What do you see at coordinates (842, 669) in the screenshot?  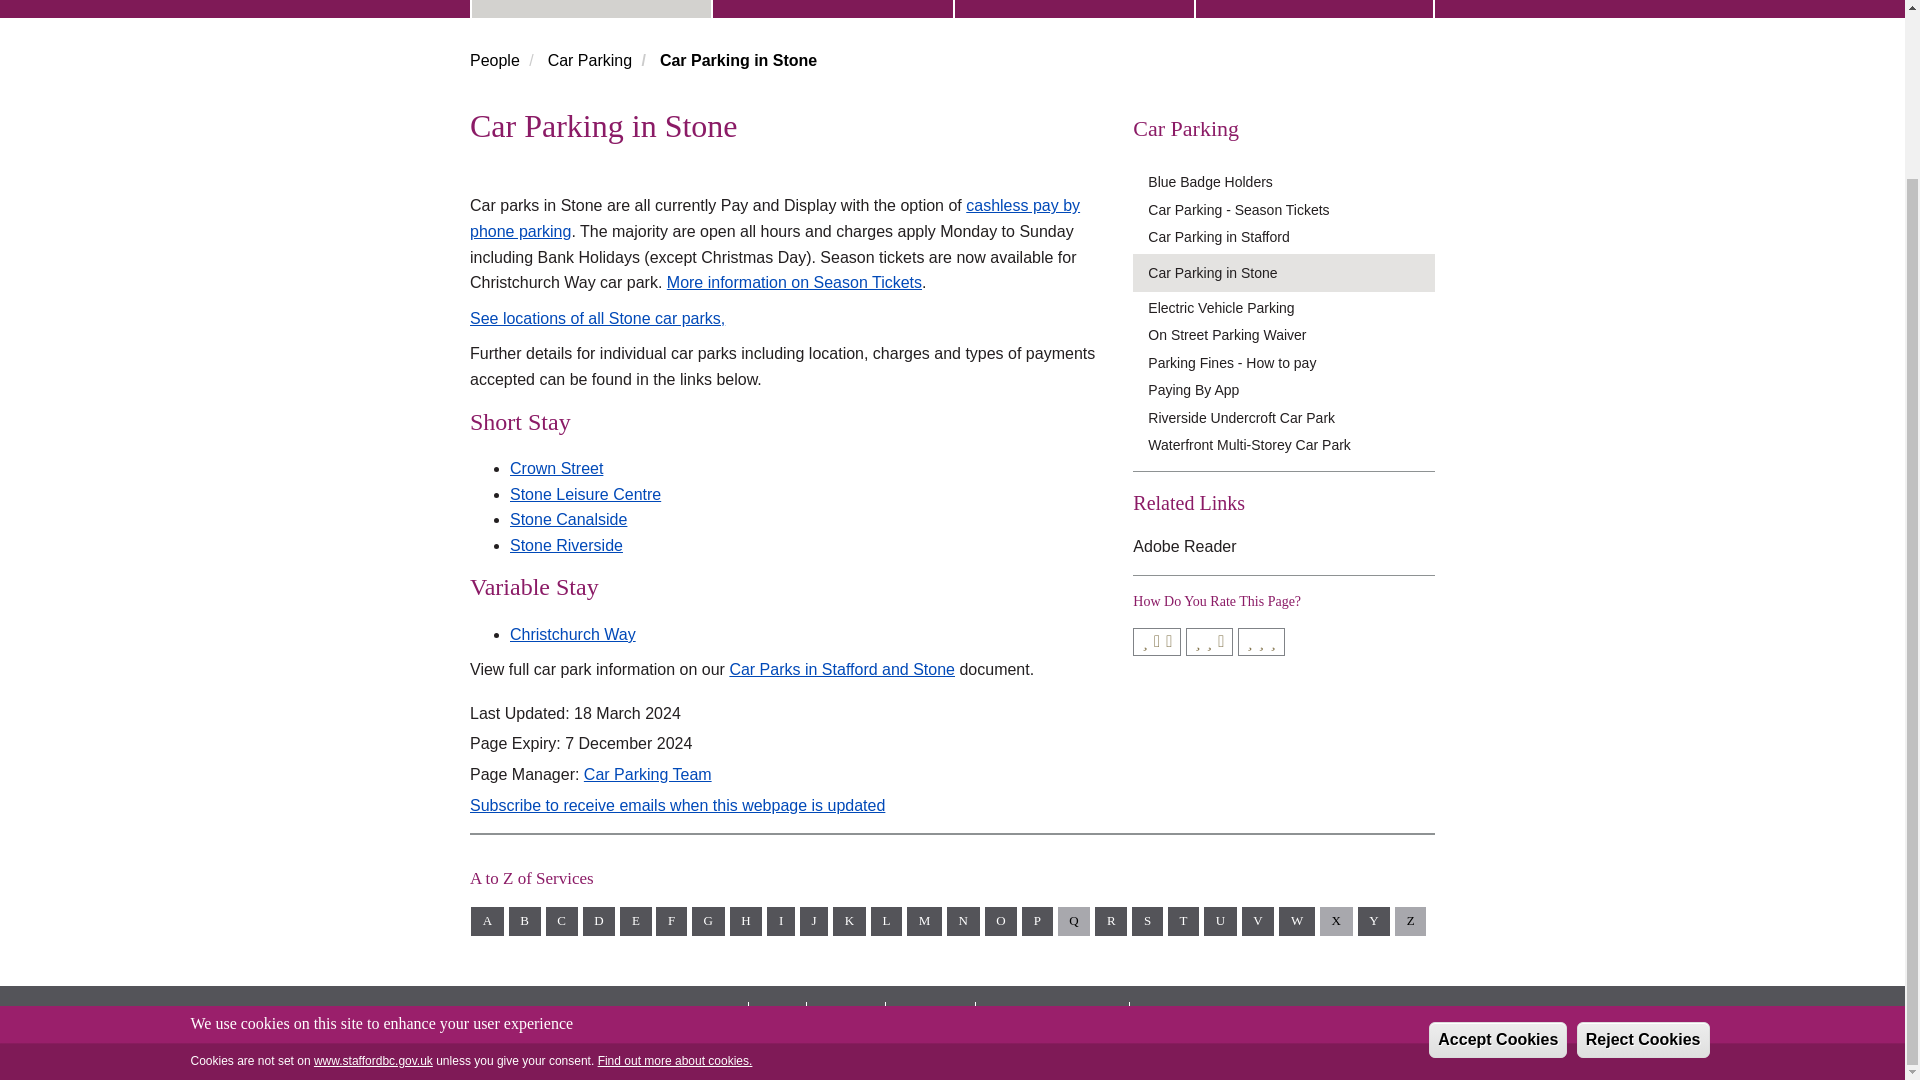 I see `Car Parks in Stafford and Stone` at bounding box center [842, 669].